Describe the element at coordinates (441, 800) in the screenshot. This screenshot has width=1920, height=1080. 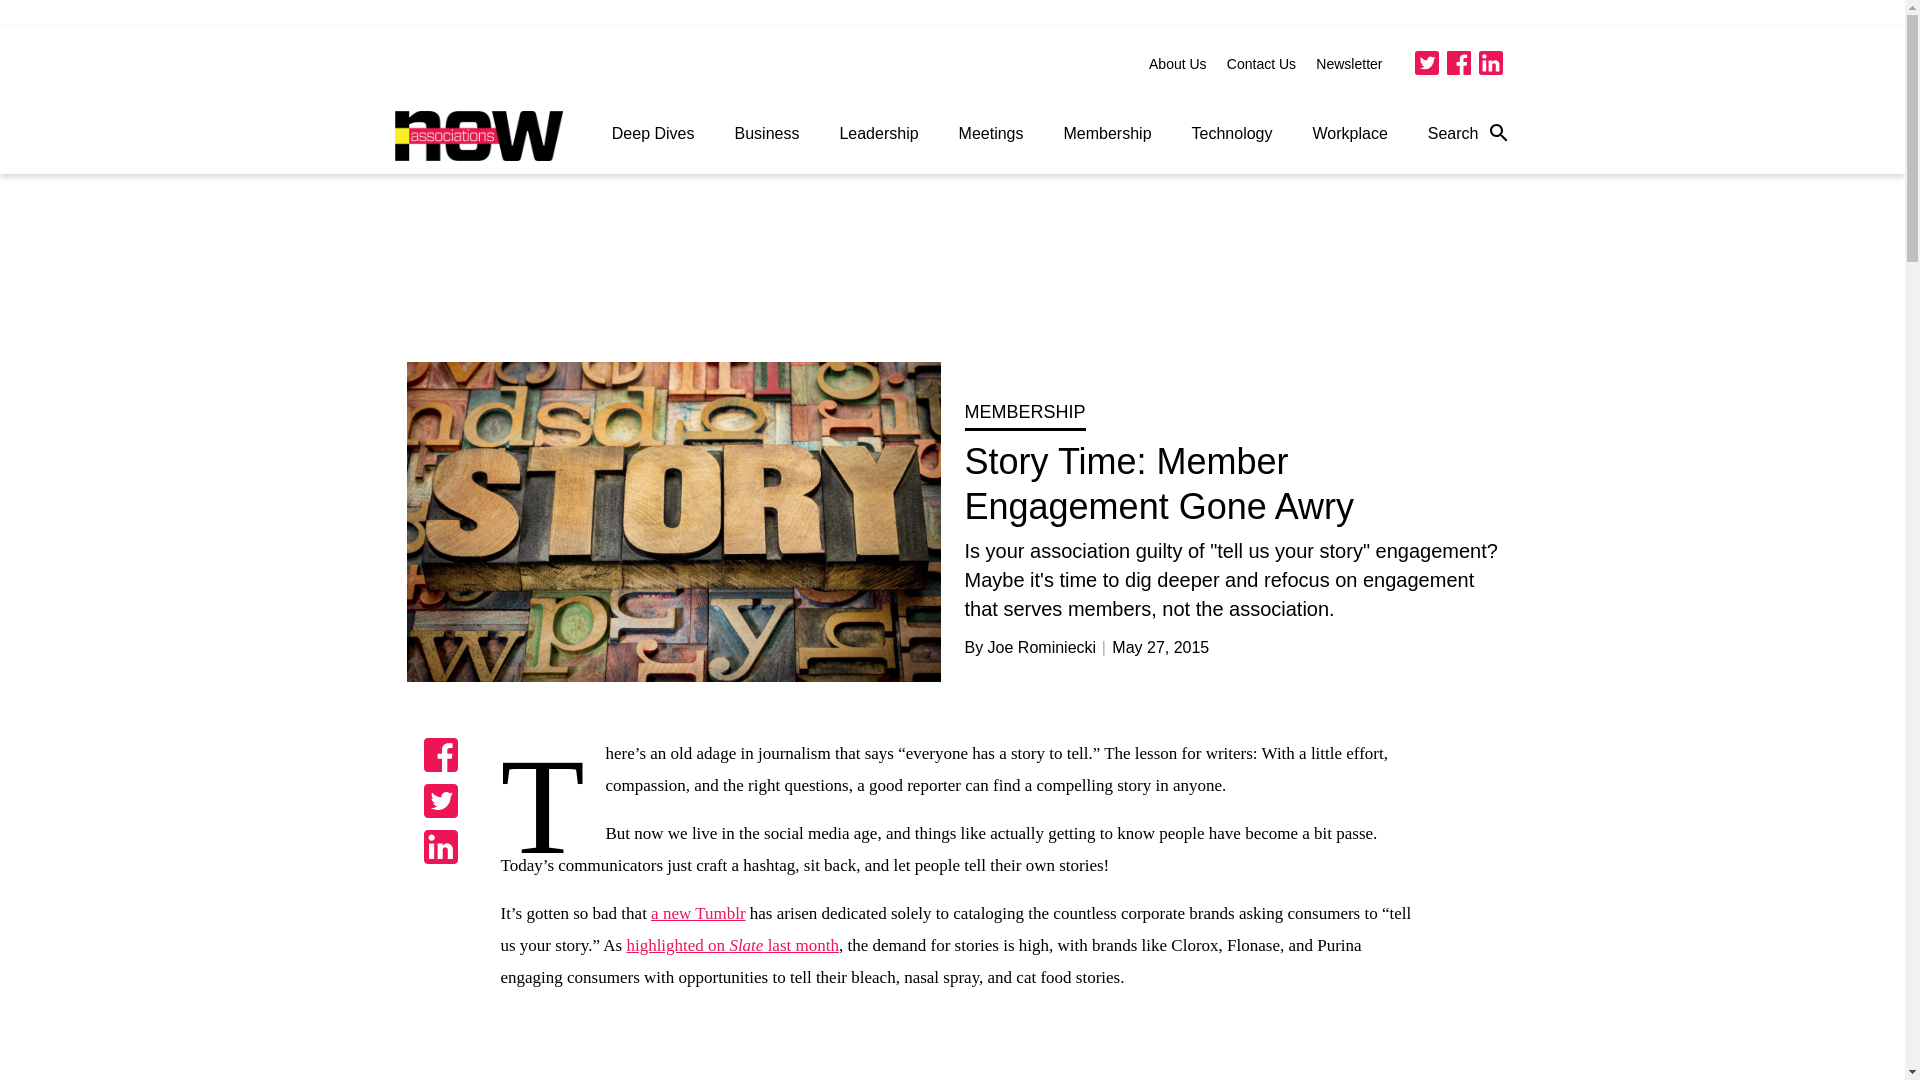
I see `Share` at that location.